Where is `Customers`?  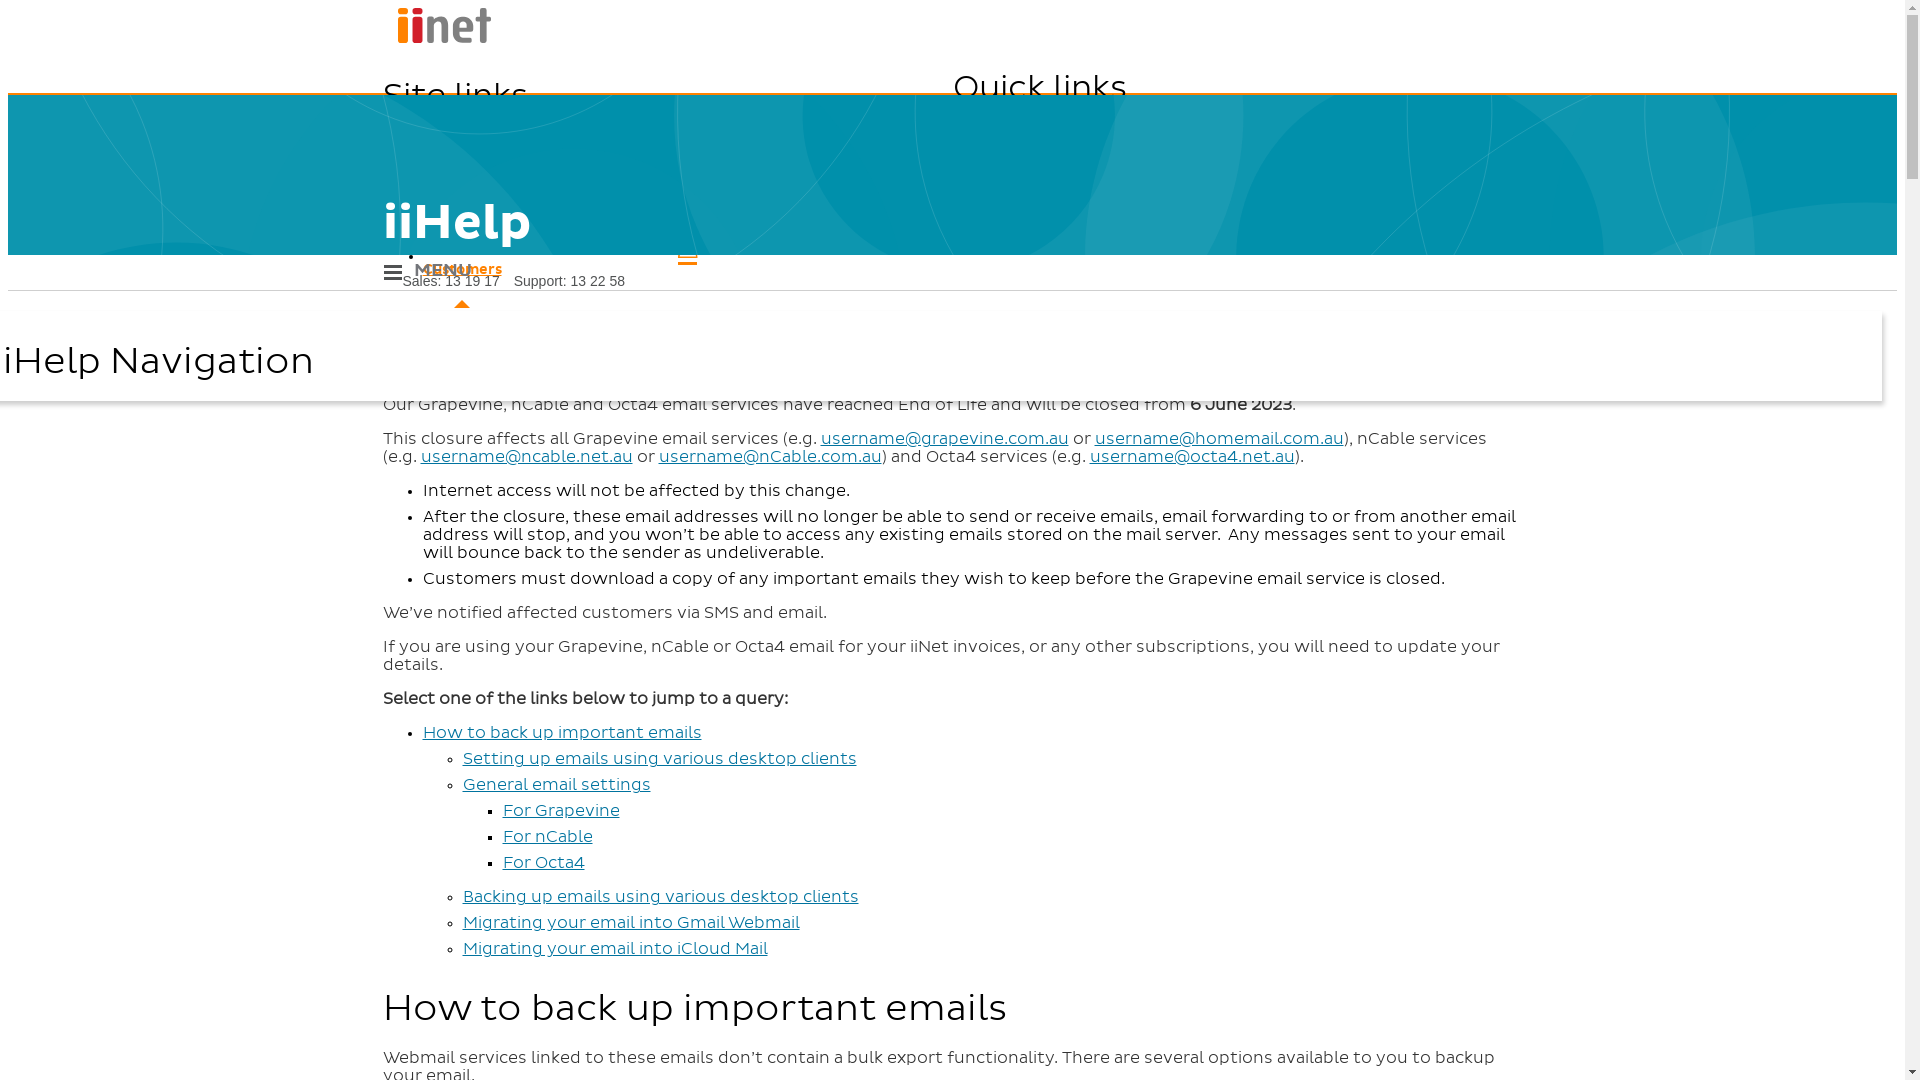
Customers is located at coordinates (687, 254).